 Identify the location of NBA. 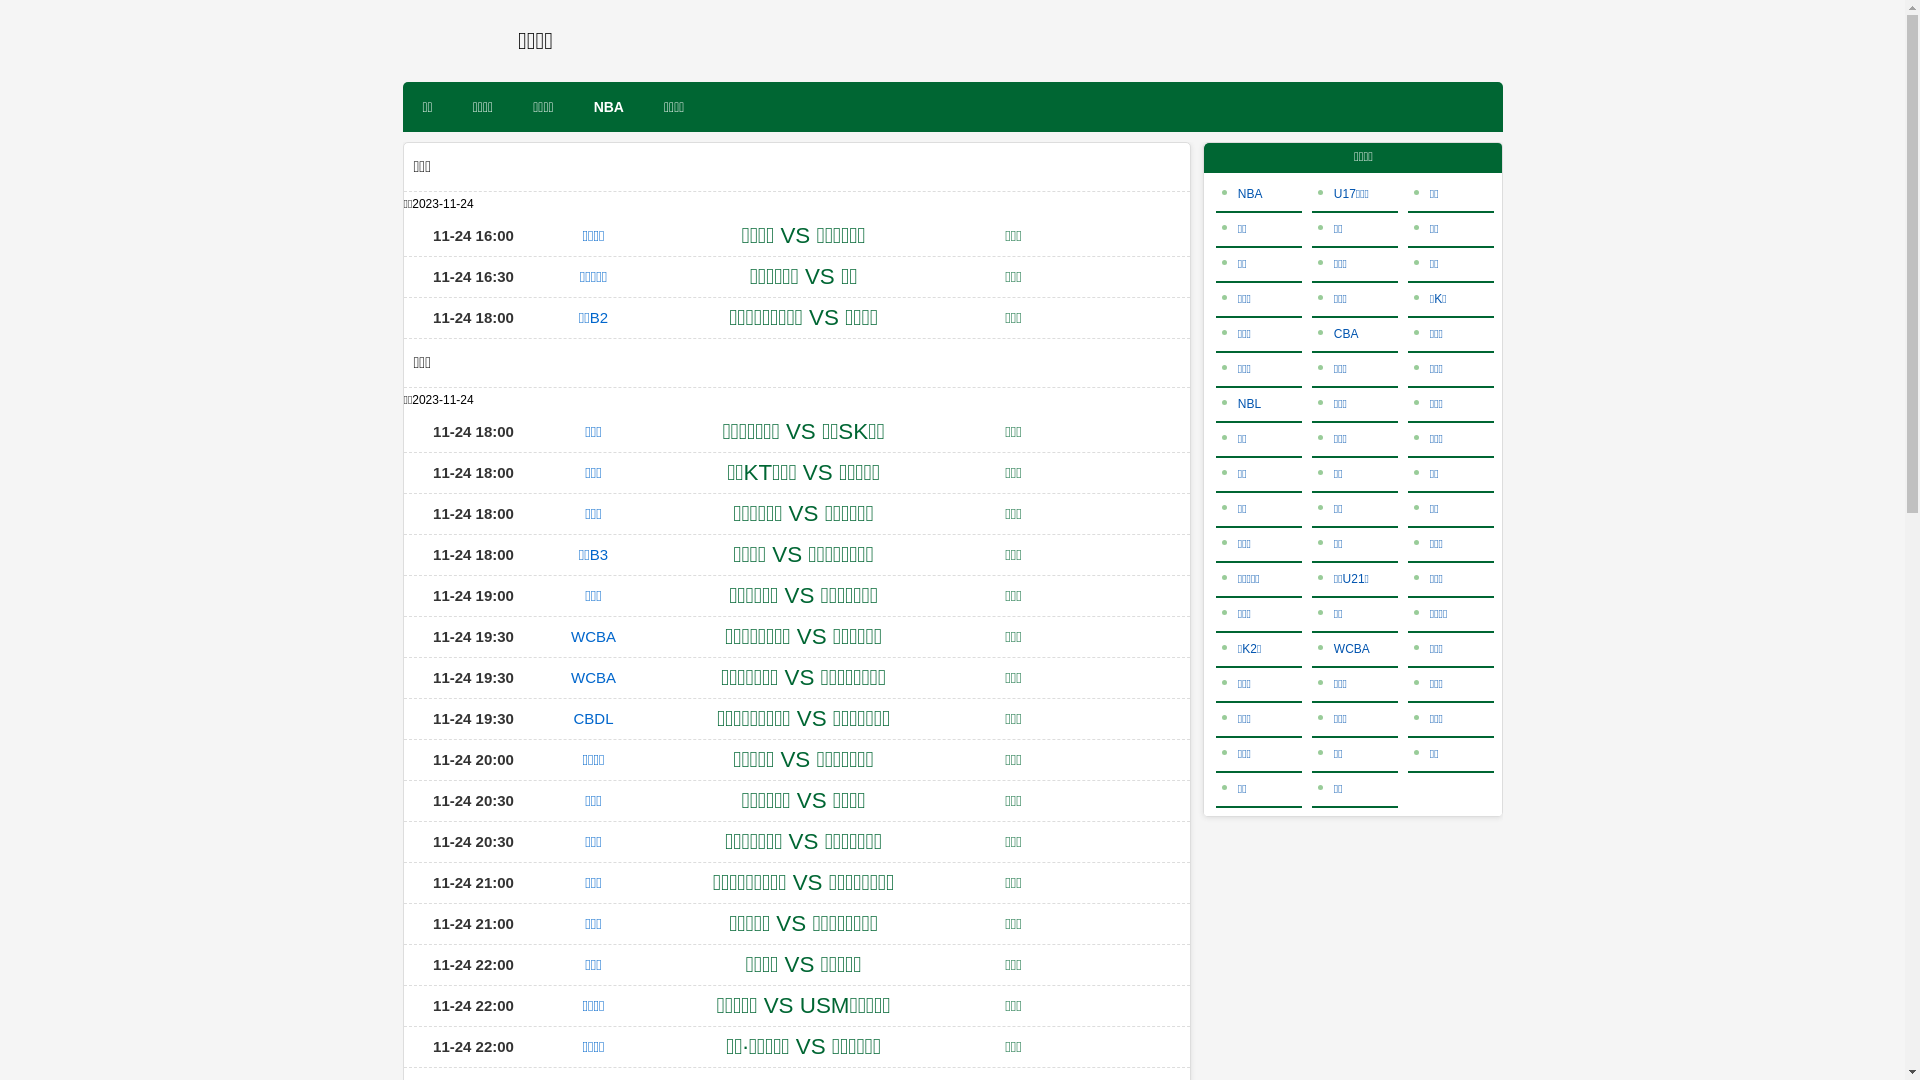
(609, 107).